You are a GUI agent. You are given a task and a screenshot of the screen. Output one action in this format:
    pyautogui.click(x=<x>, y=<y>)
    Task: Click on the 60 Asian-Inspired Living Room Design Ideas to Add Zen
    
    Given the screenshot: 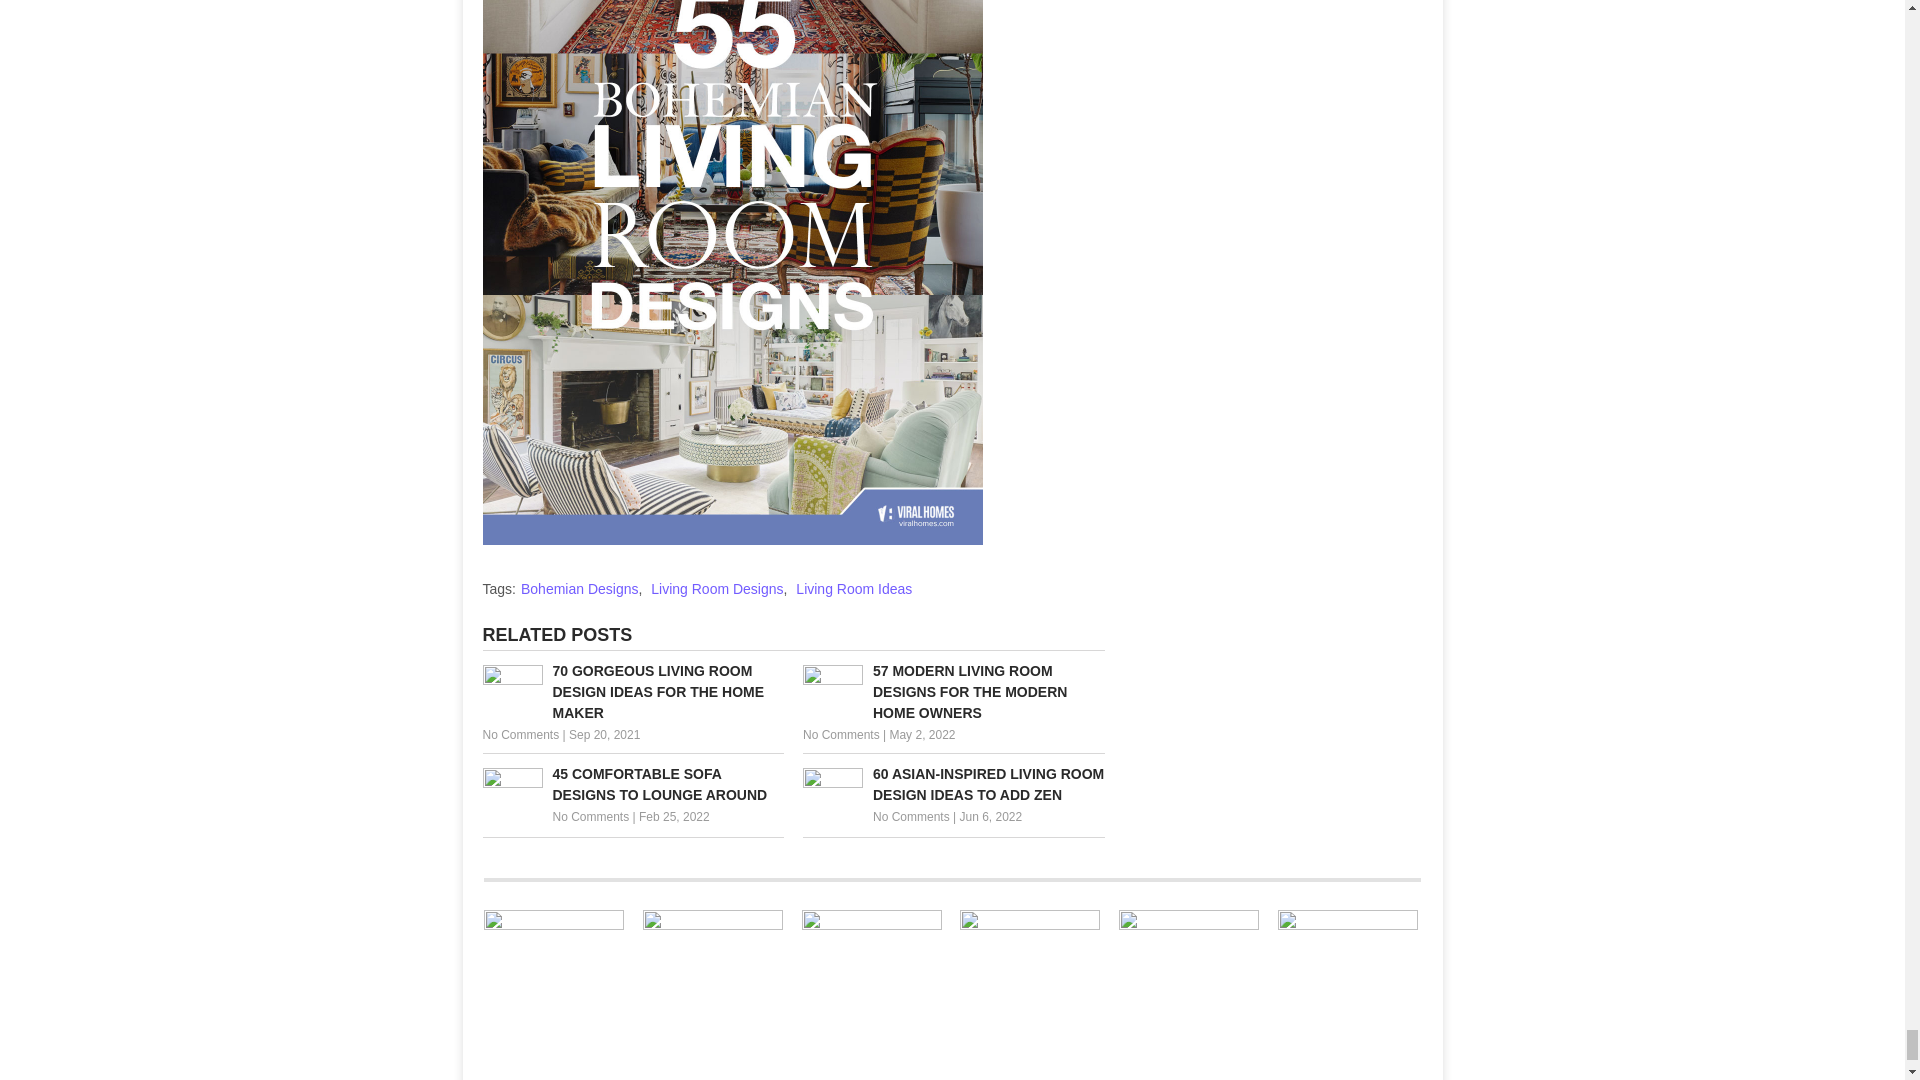 What is the action you would take?
    pyautogui.click(x=954, y=784)
    